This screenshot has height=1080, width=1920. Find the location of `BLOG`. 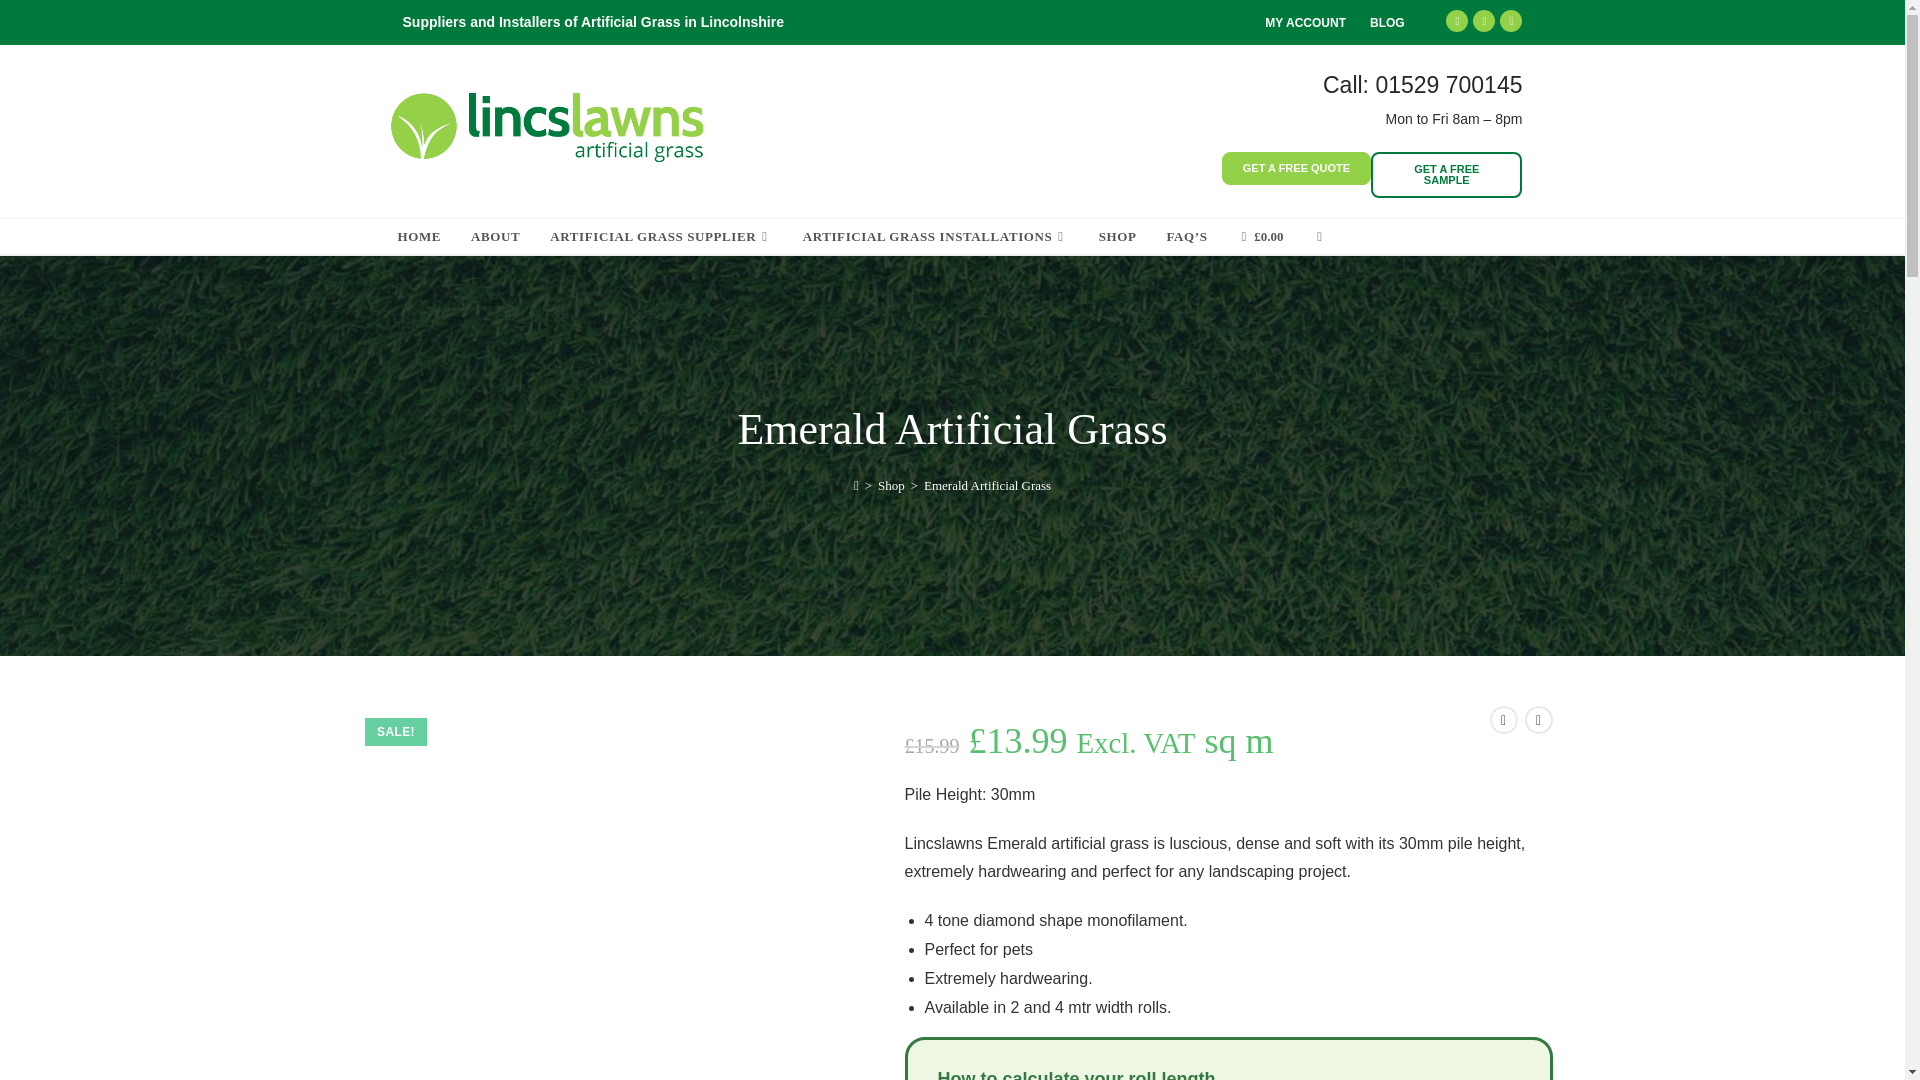

BLOG is located at coordinates (1388, 23).